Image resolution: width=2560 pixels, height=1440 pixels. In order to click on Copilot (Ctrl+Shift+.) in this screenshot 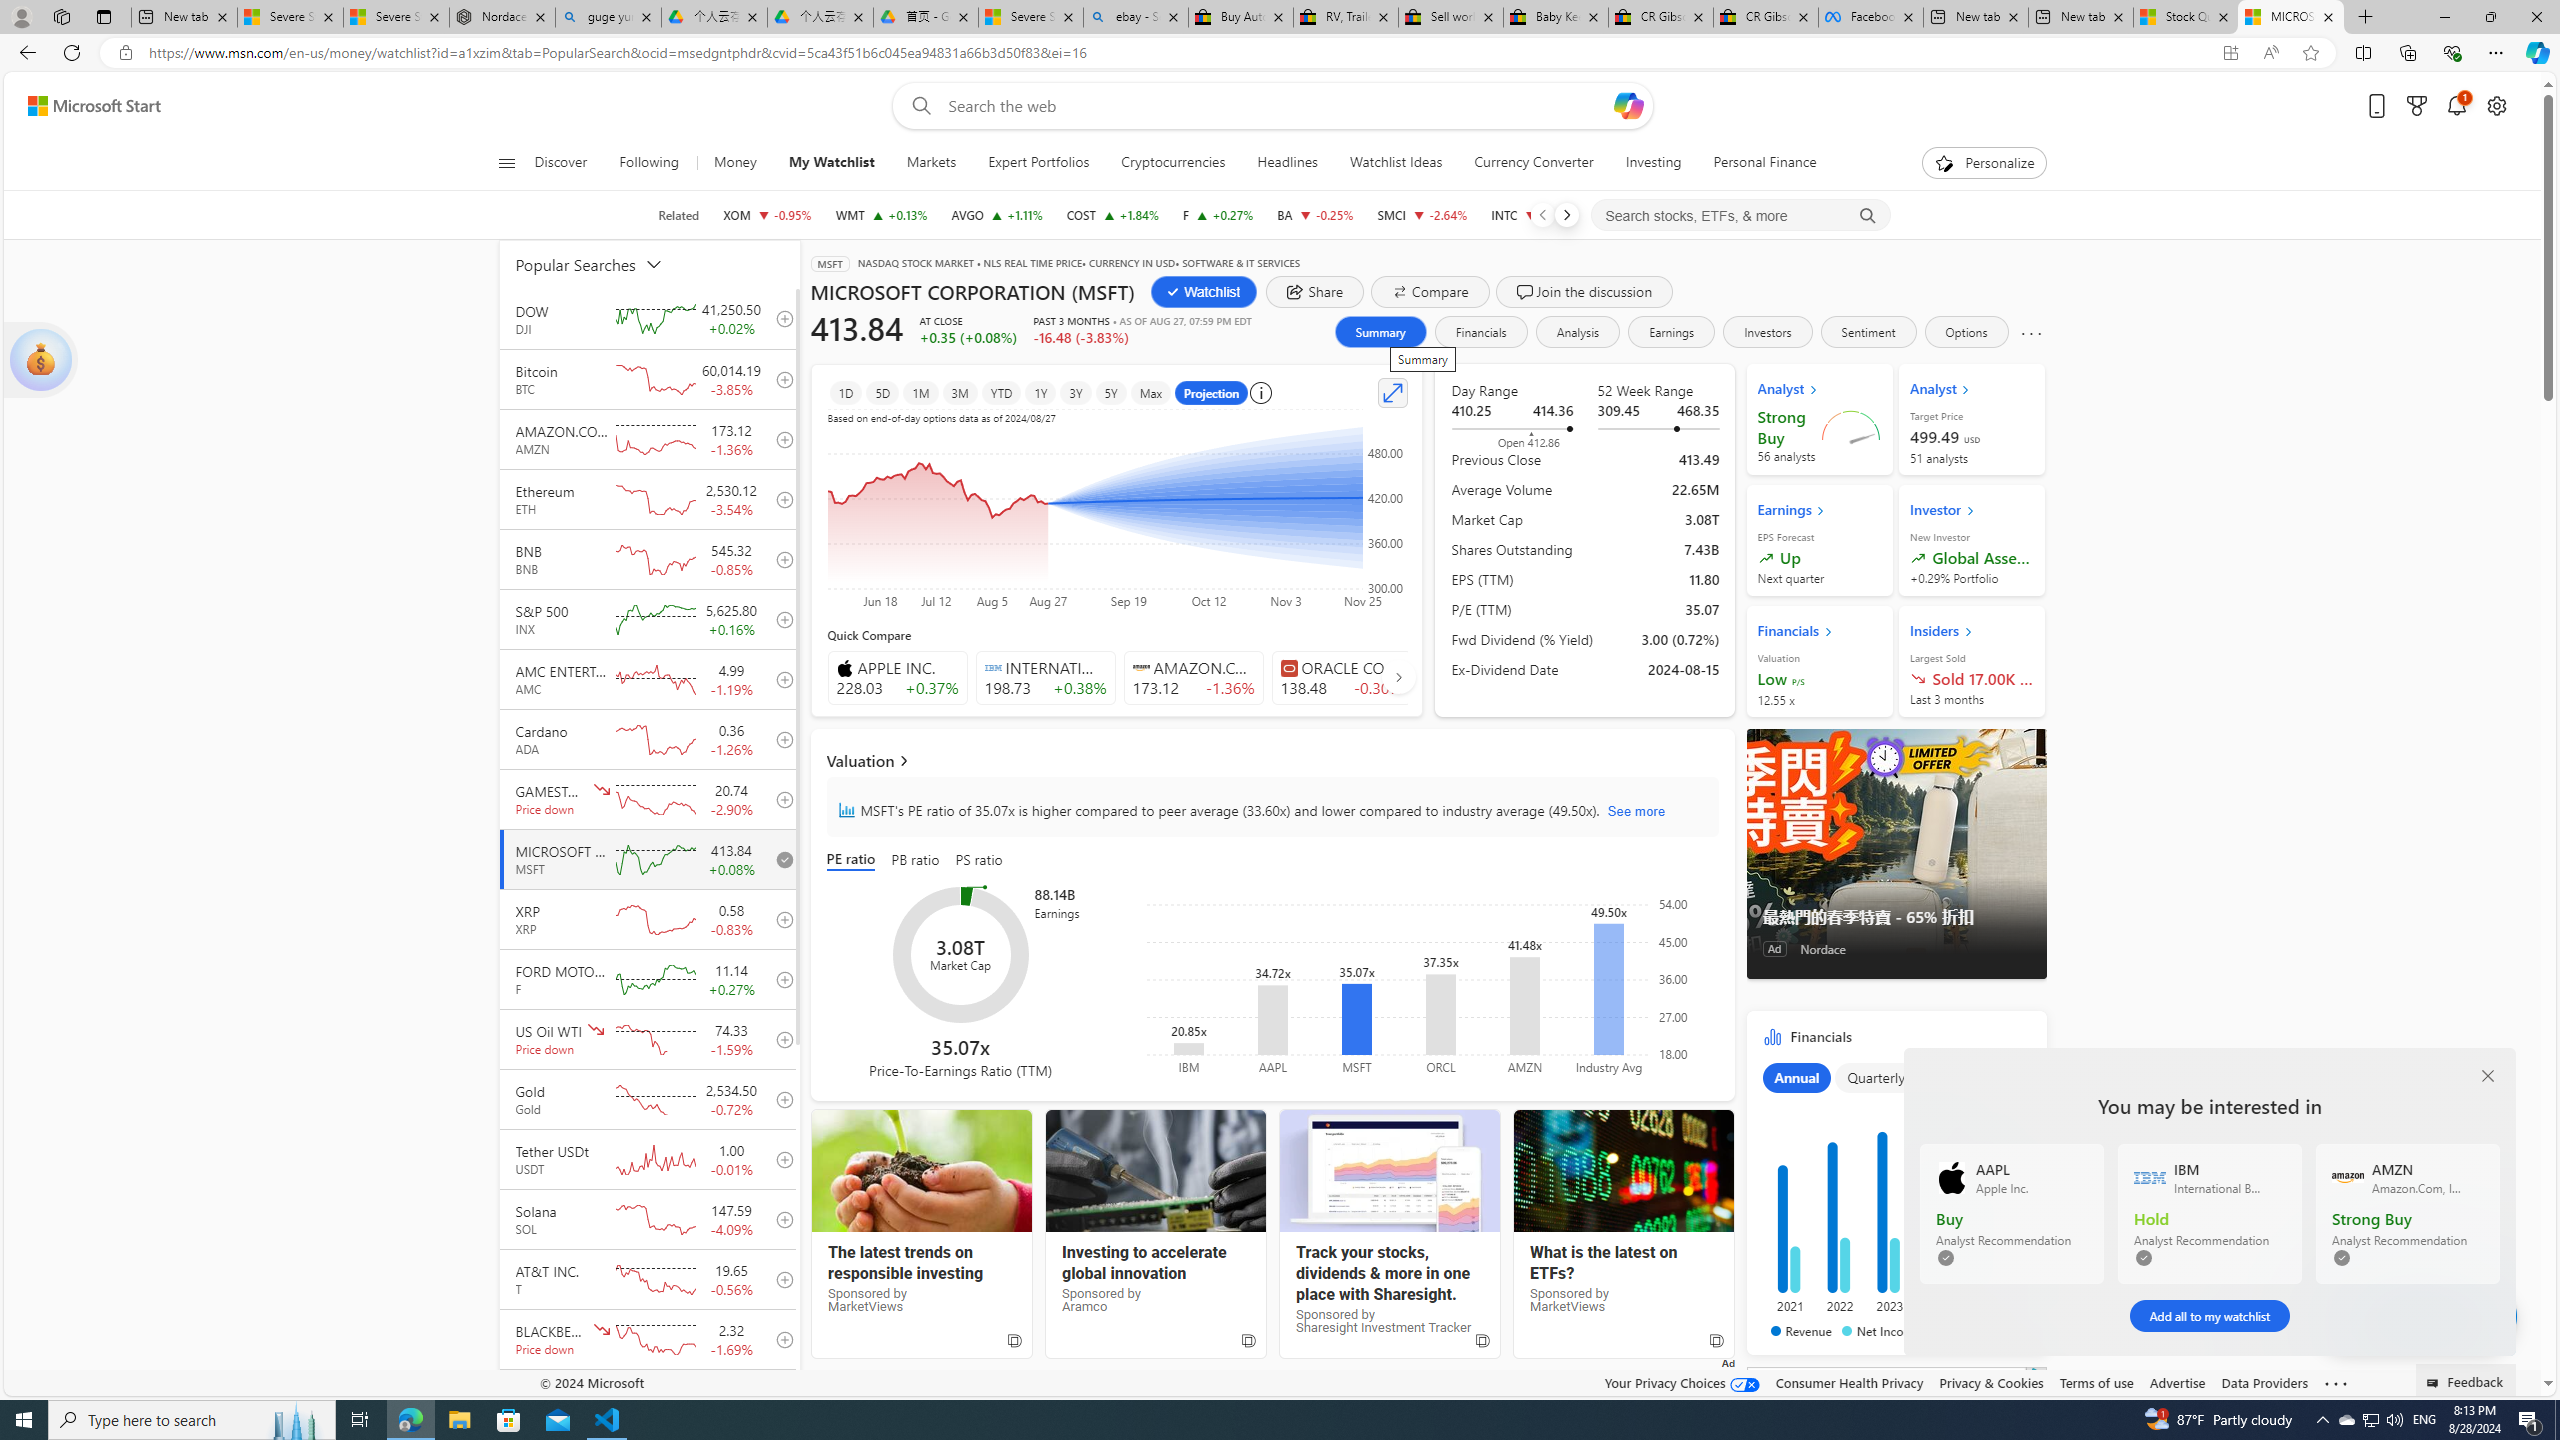, I will do `click(2536, 52)`.